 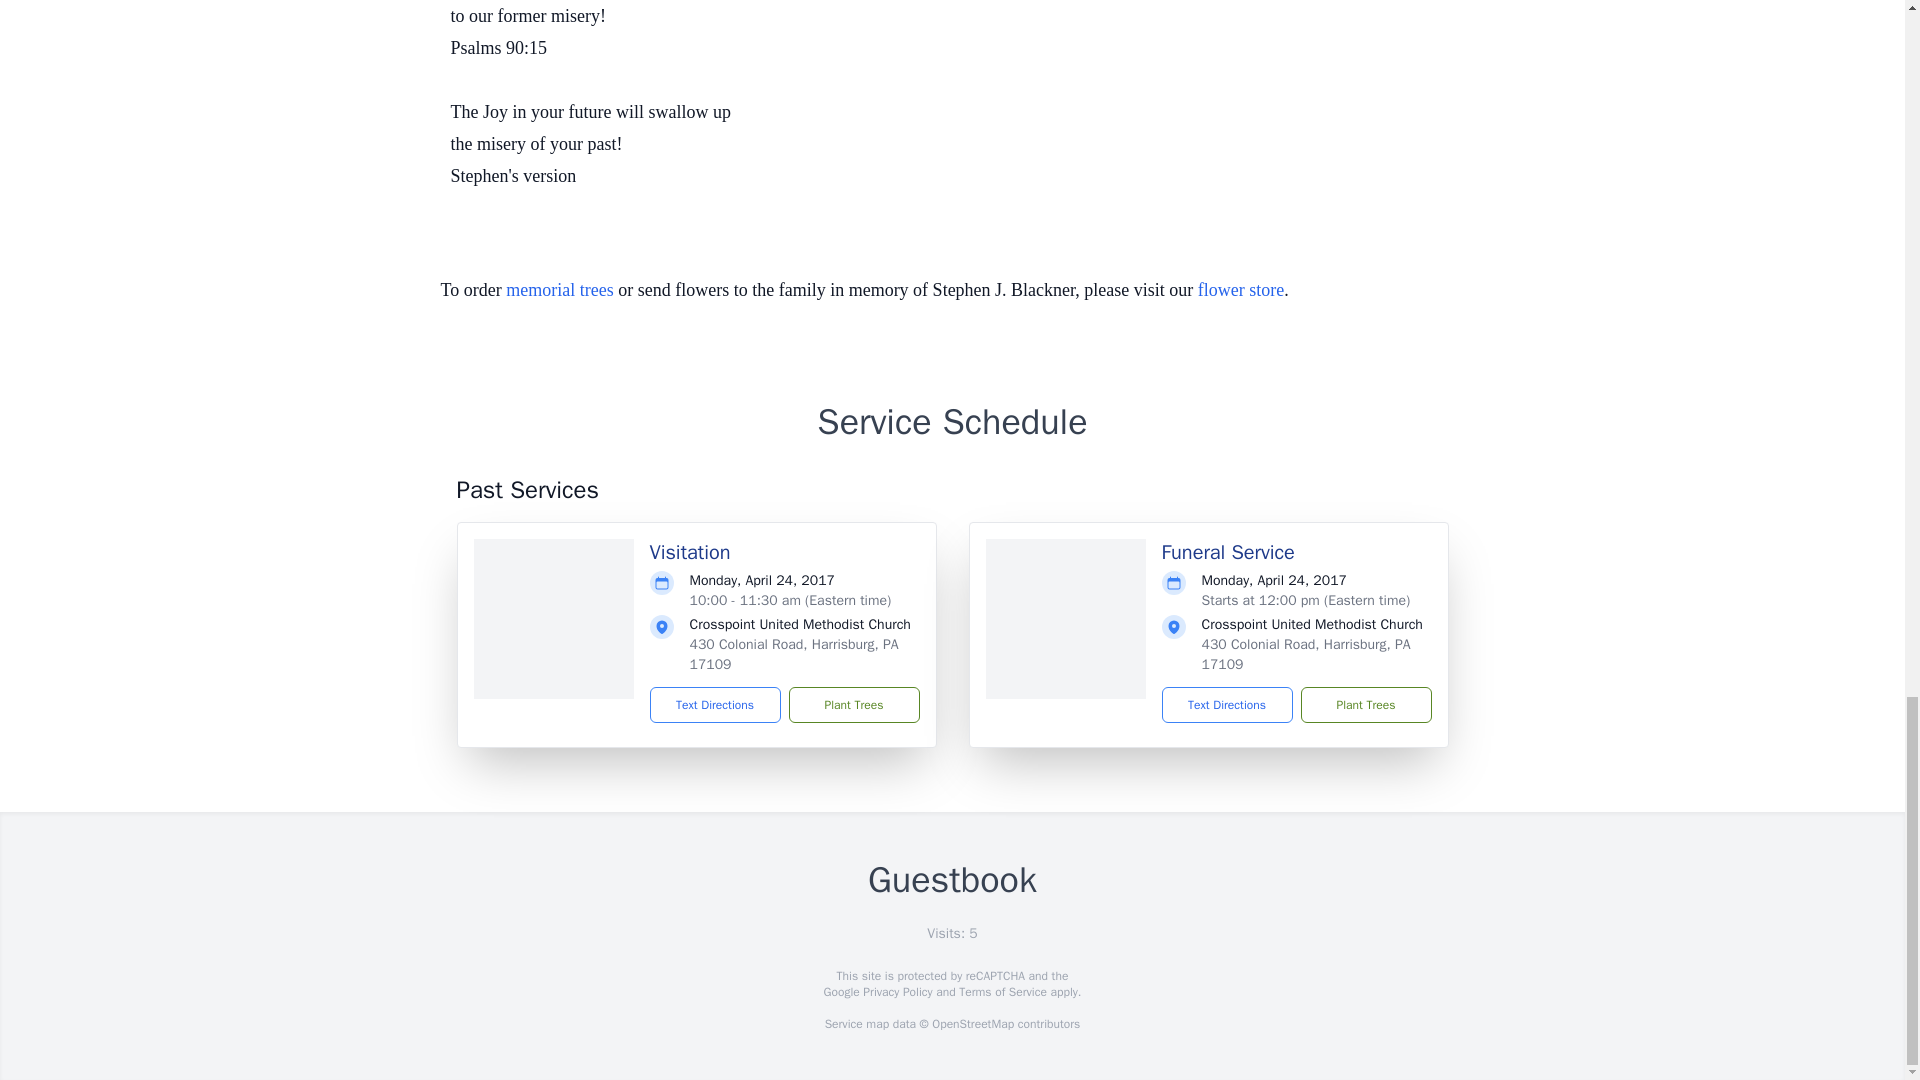 What do you see at coordinates (1226, 704) in the screenshot?
I see `Text Directions` at bounding box center [1226, 704].